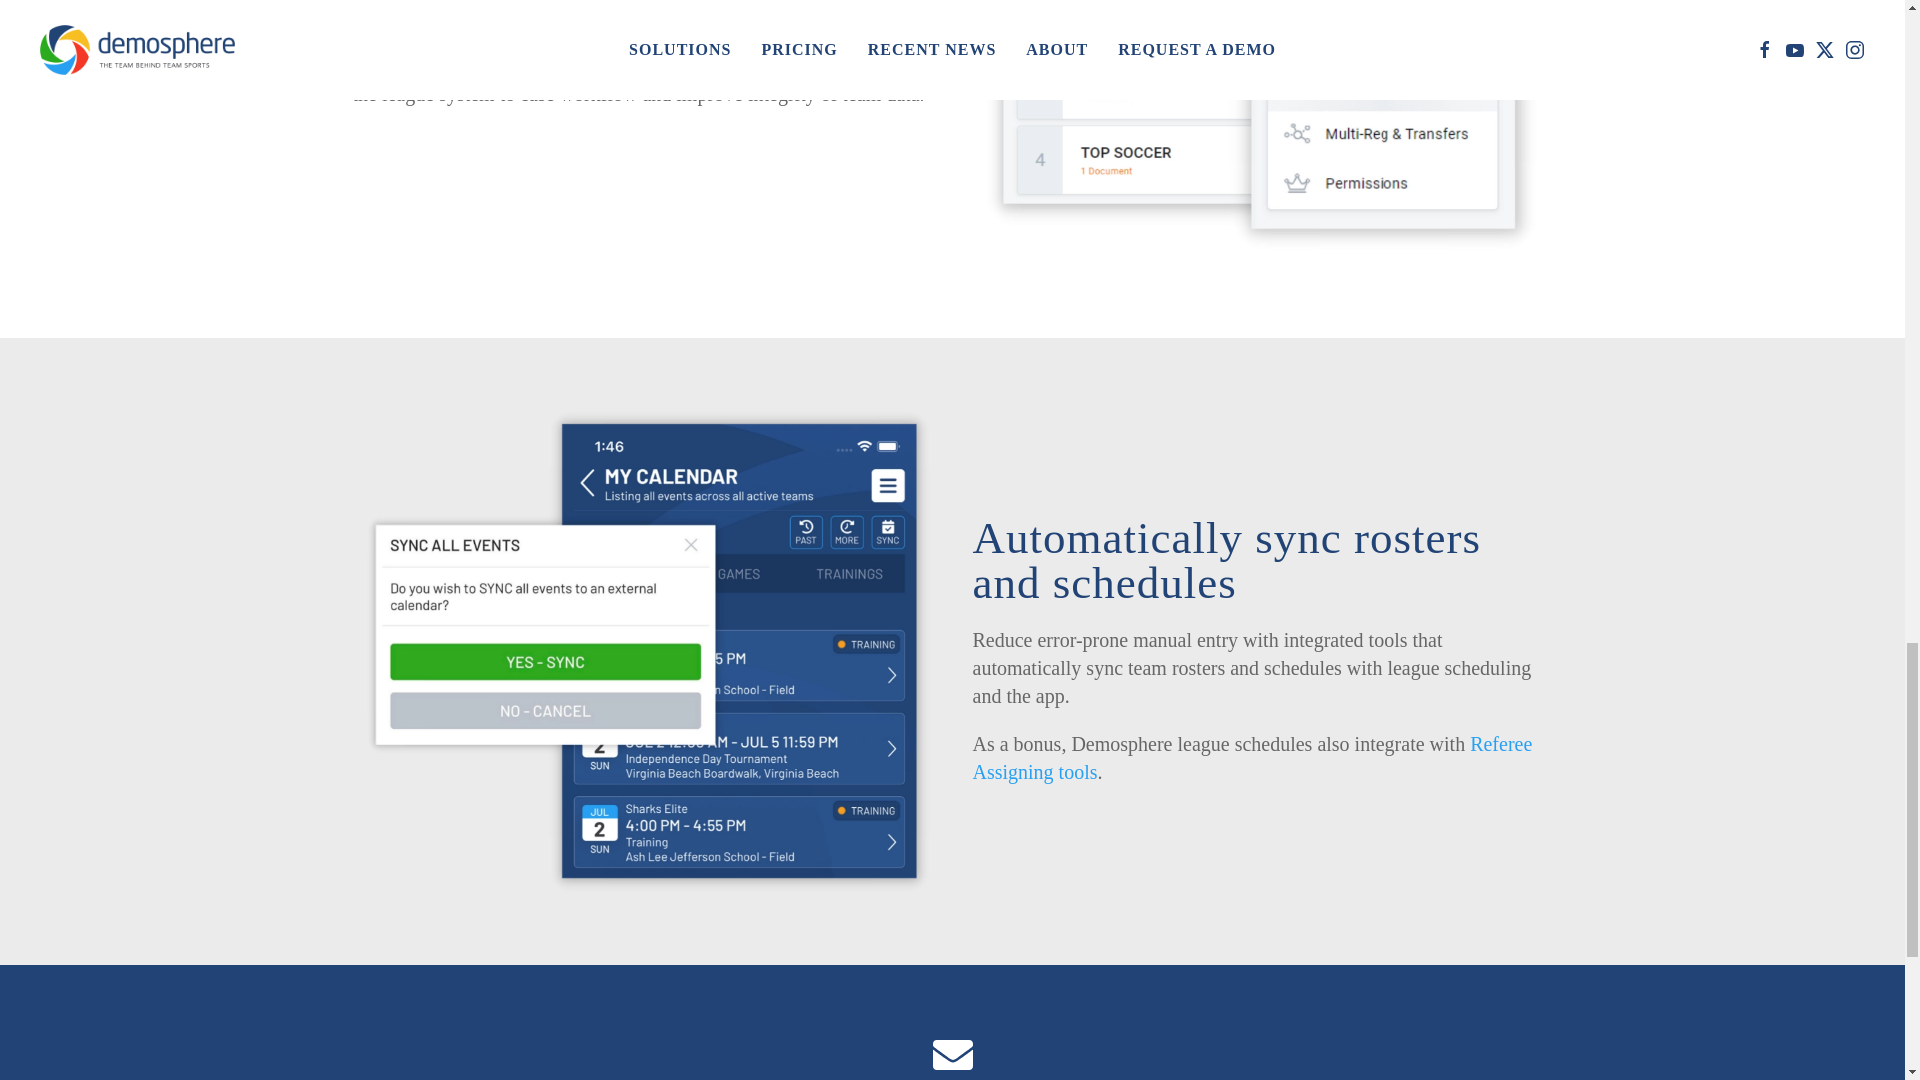 Image resolution: width=1920 pixels, height=1080 pixels. Describe the element at coordinates (1252, 758) in the screenshot. I see `Referee Assigning tools` at that location.